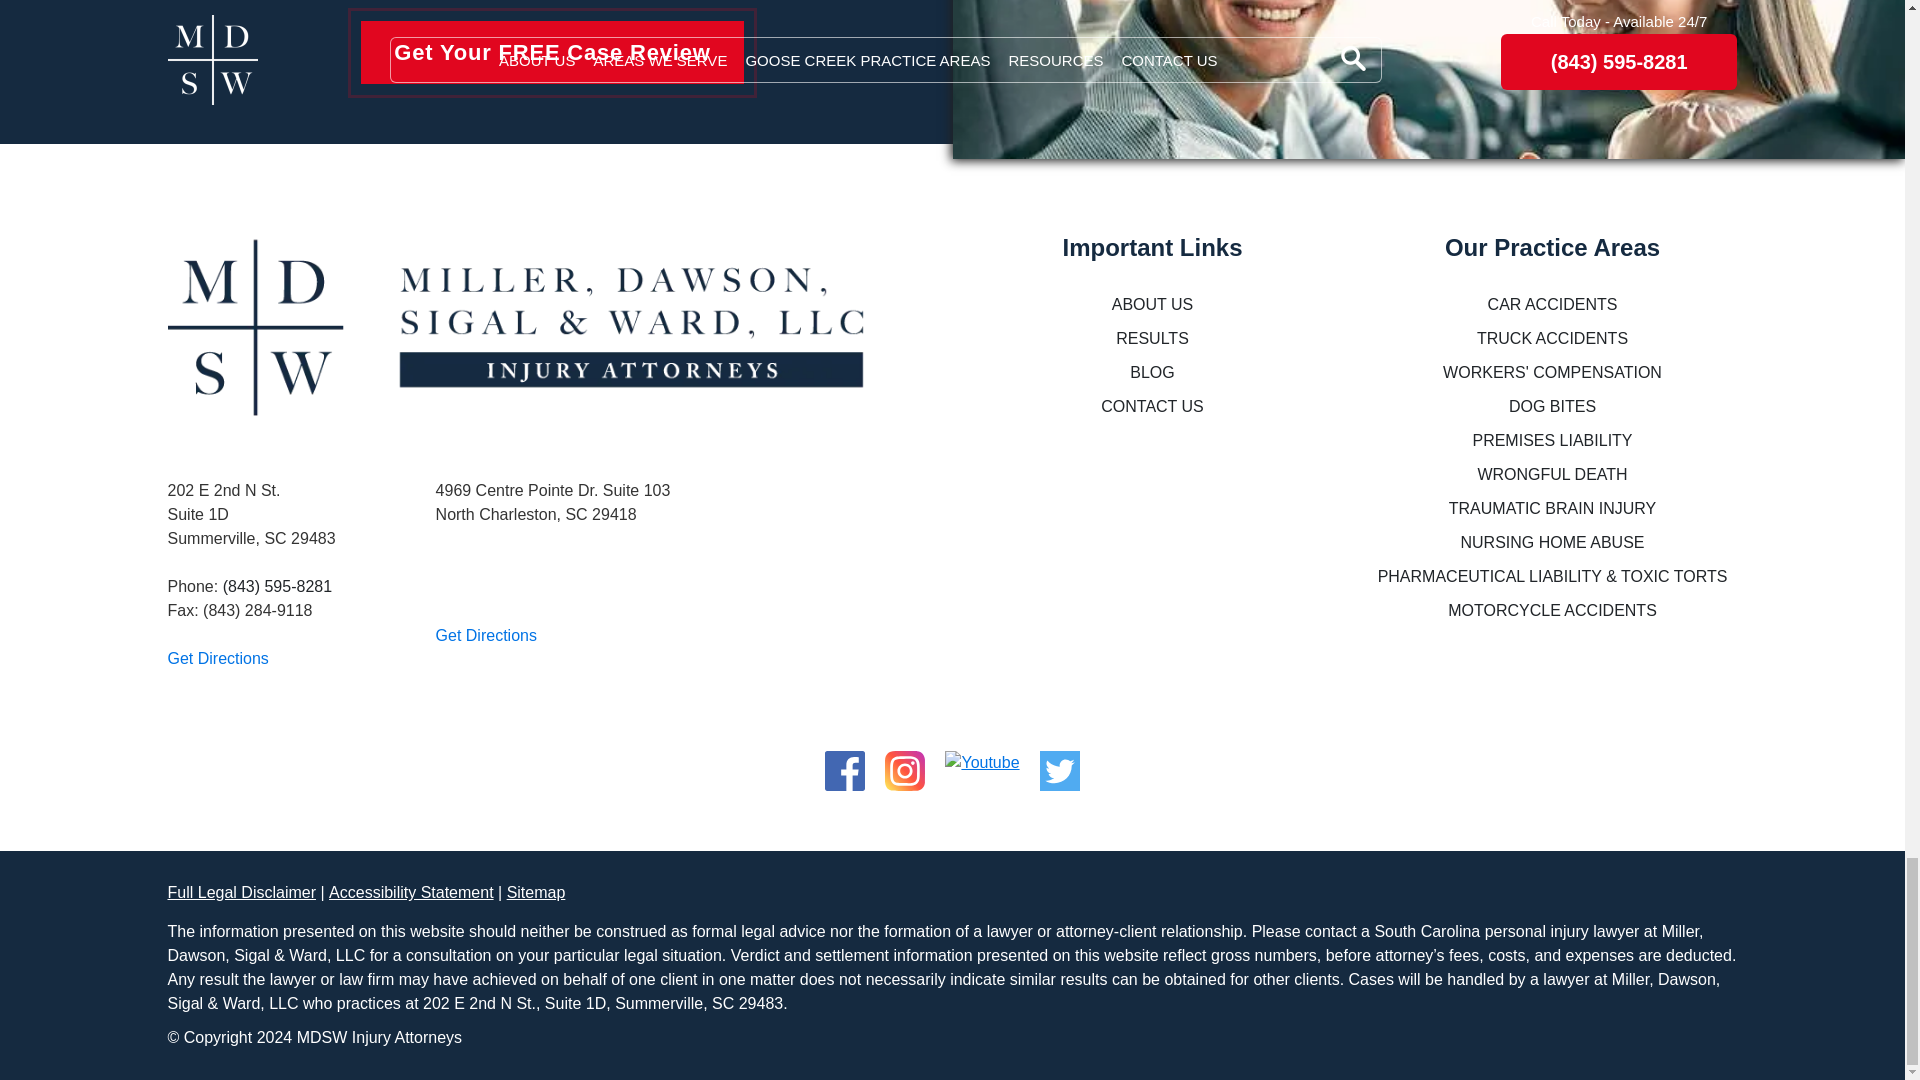 Image resolution: width=1920 pixels, height=1080 pixels. Describe the element at coordinates (845, 762) in the screenshot. I see `Facebook` at that location.